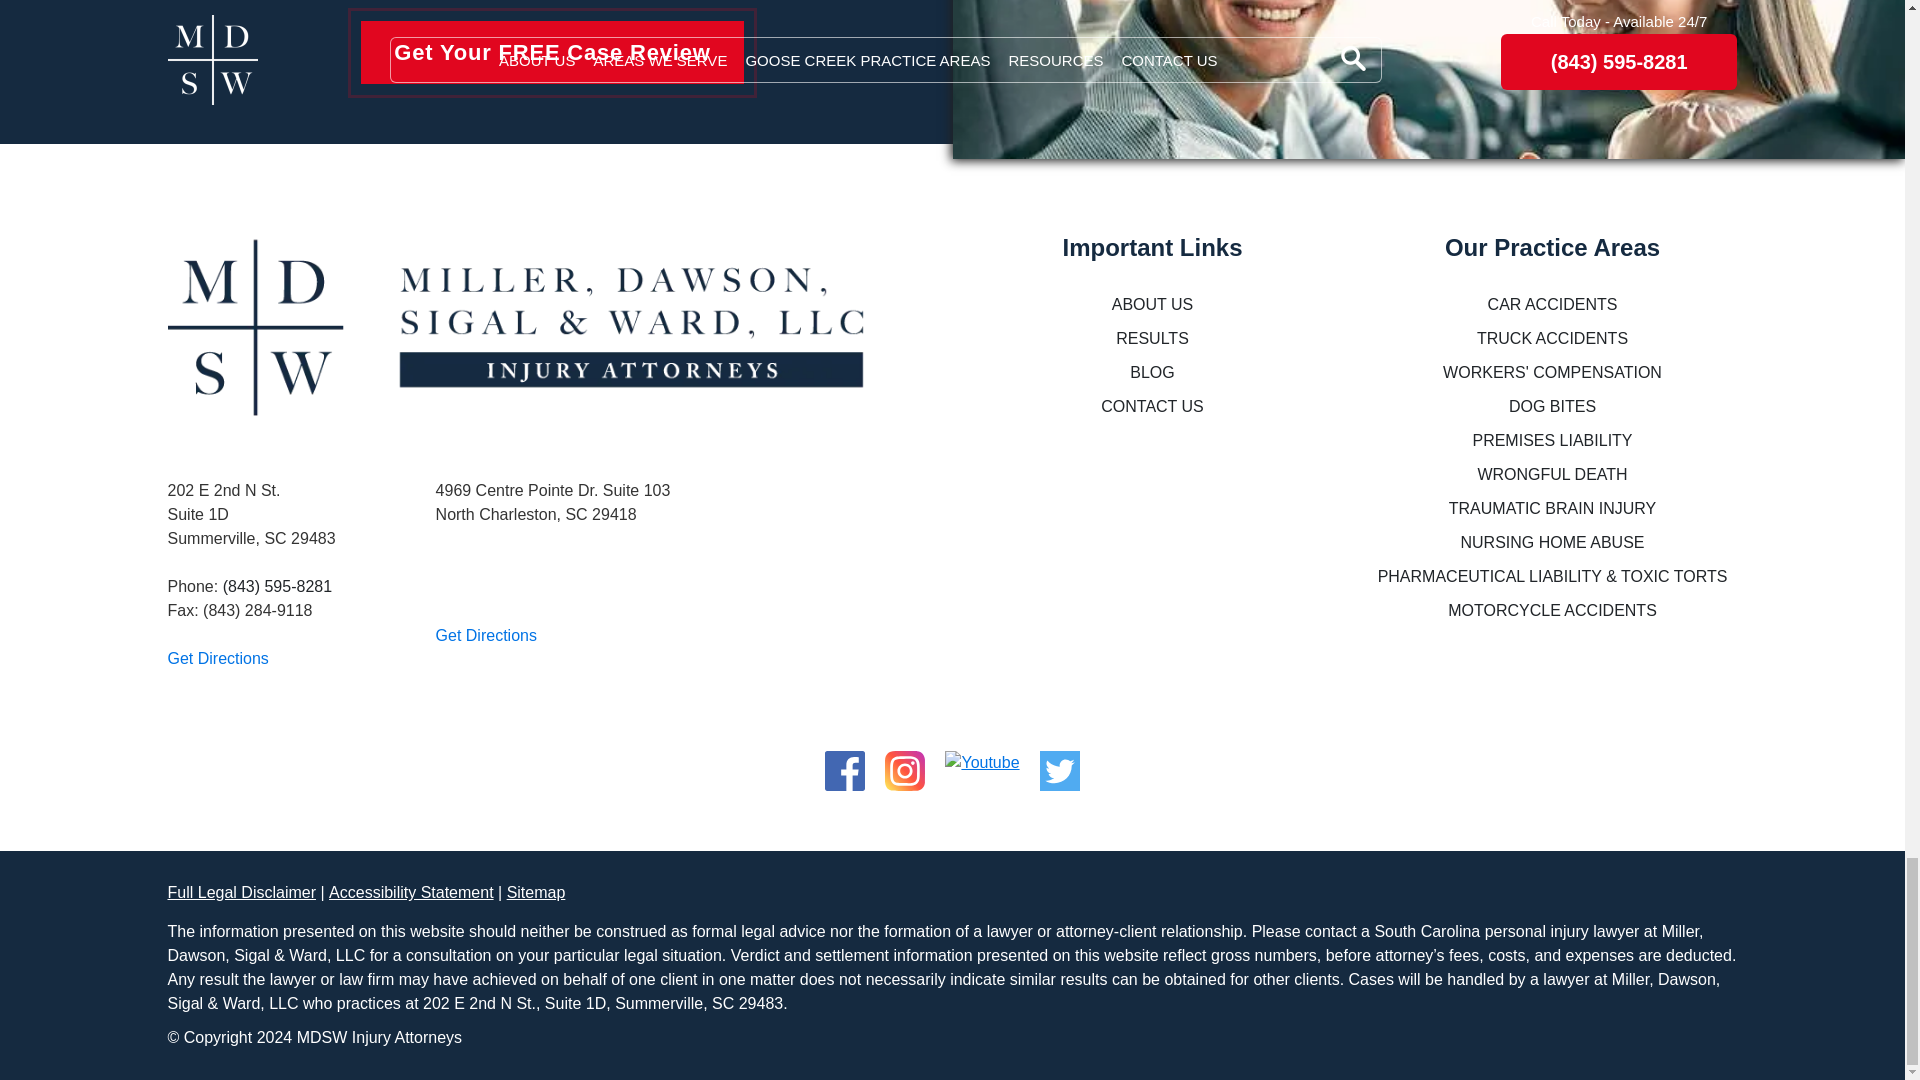 Image resolution: width=1920 pixels, height=1080 pixels. Describe the element at coordinates (845, 762) in the screenshot. I see `Facebook` at that location.